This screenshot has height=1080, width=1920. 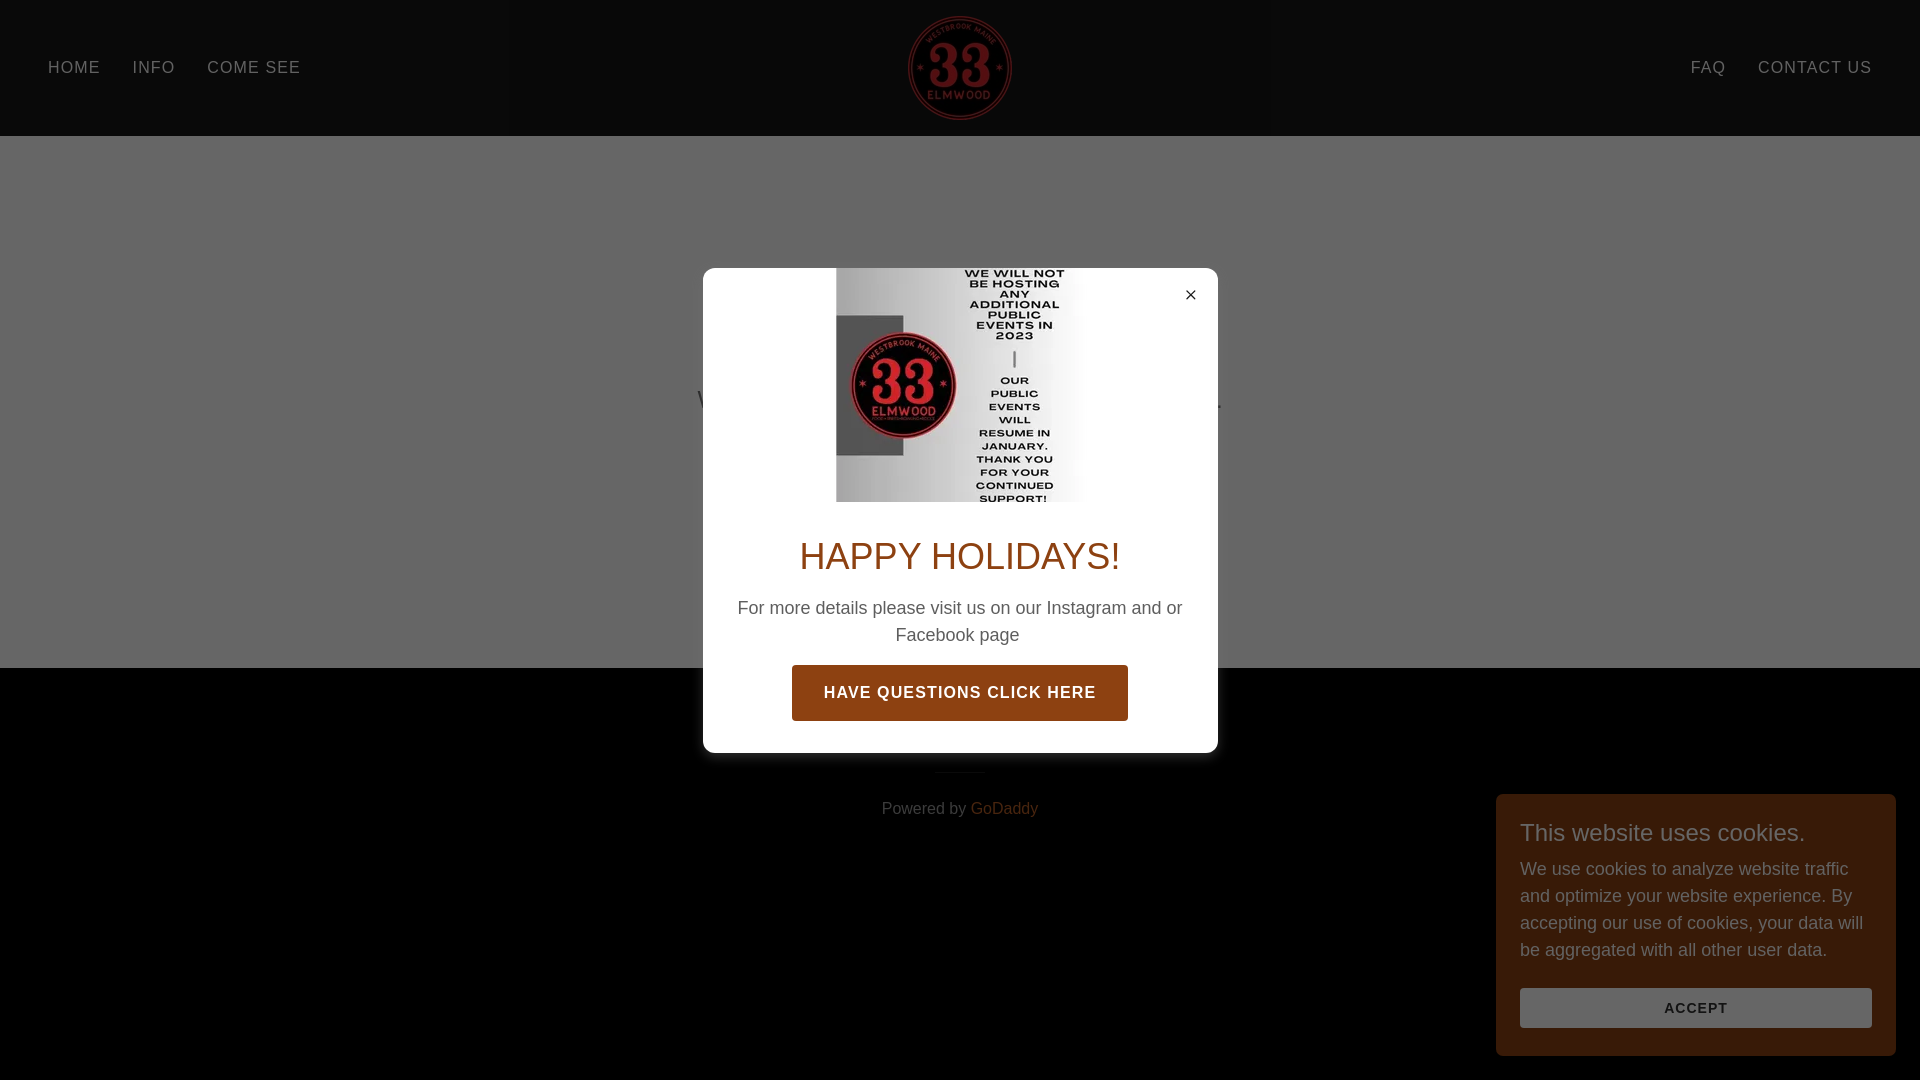 I want to click on CONTACT US, so click(x=1815, y=68).